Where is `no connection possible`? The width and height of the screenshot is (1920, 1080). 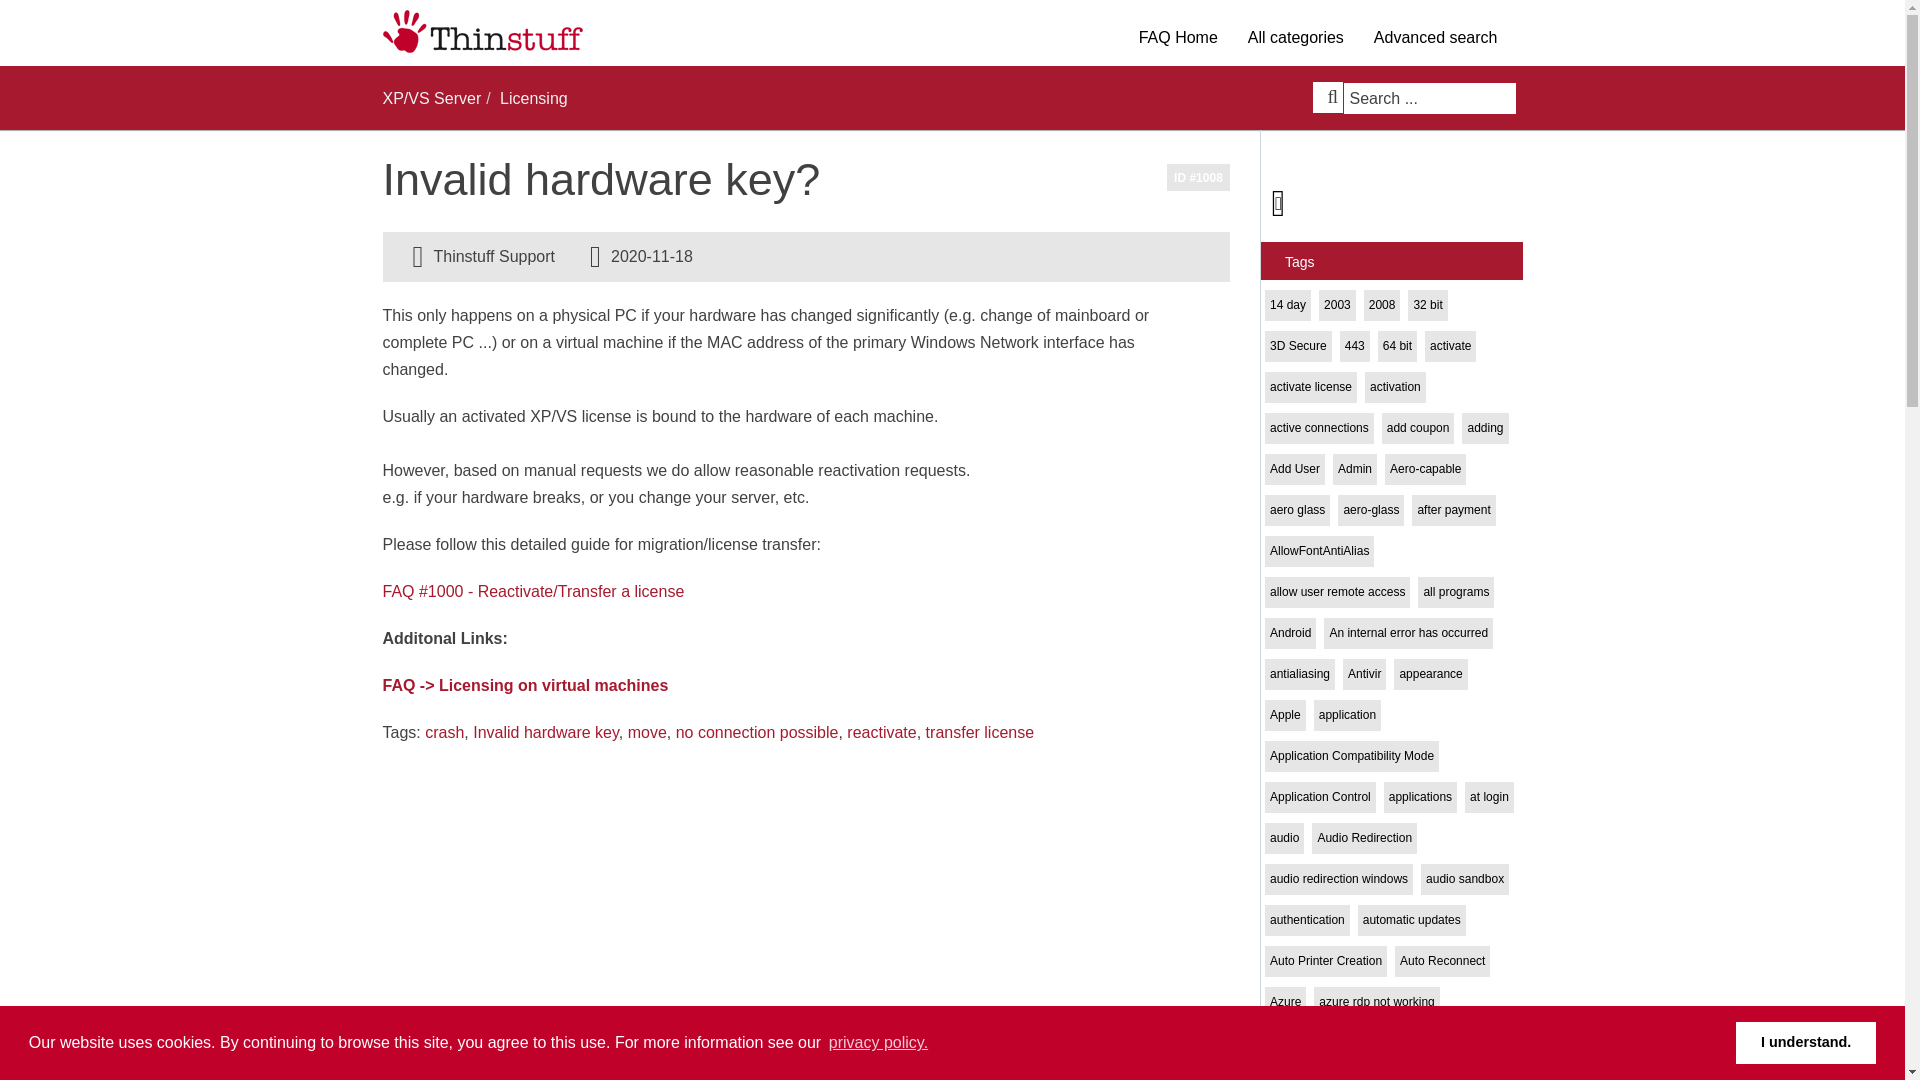
no connection possible is located at coordinates (757, 732).